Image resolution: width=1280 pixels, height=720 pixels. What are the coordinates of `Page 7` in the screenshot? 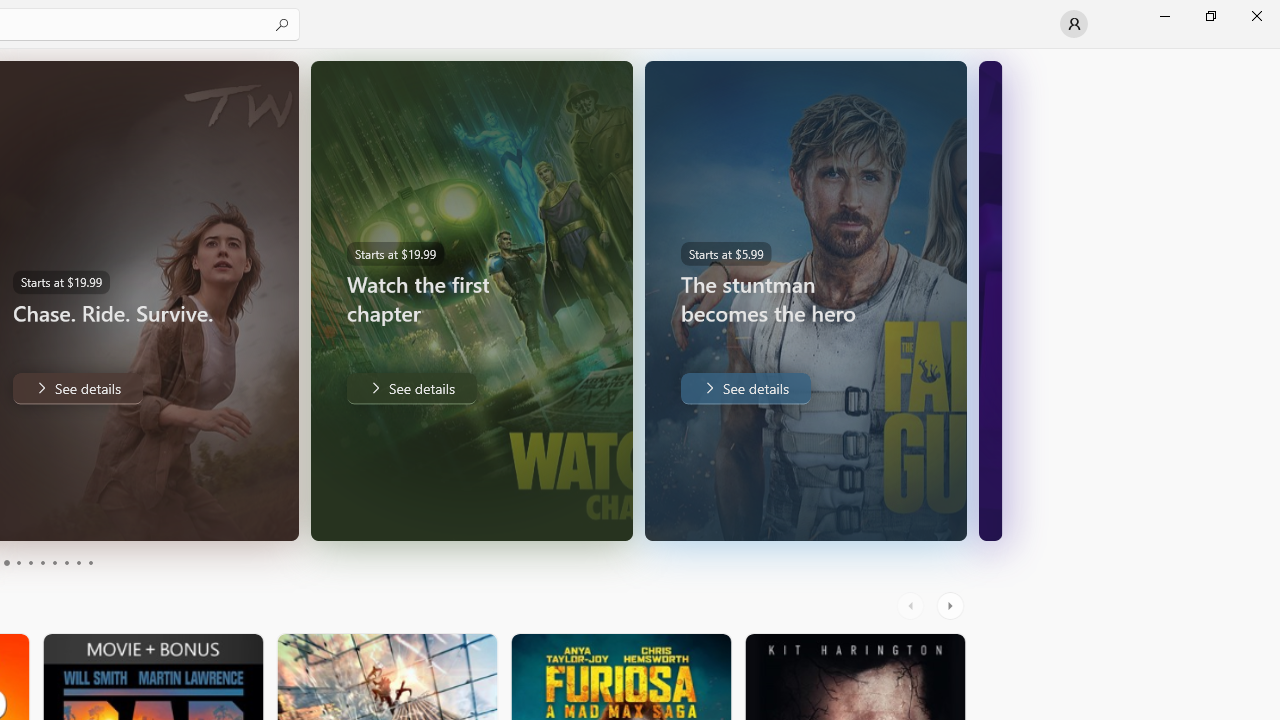 It's located at (54, 562).